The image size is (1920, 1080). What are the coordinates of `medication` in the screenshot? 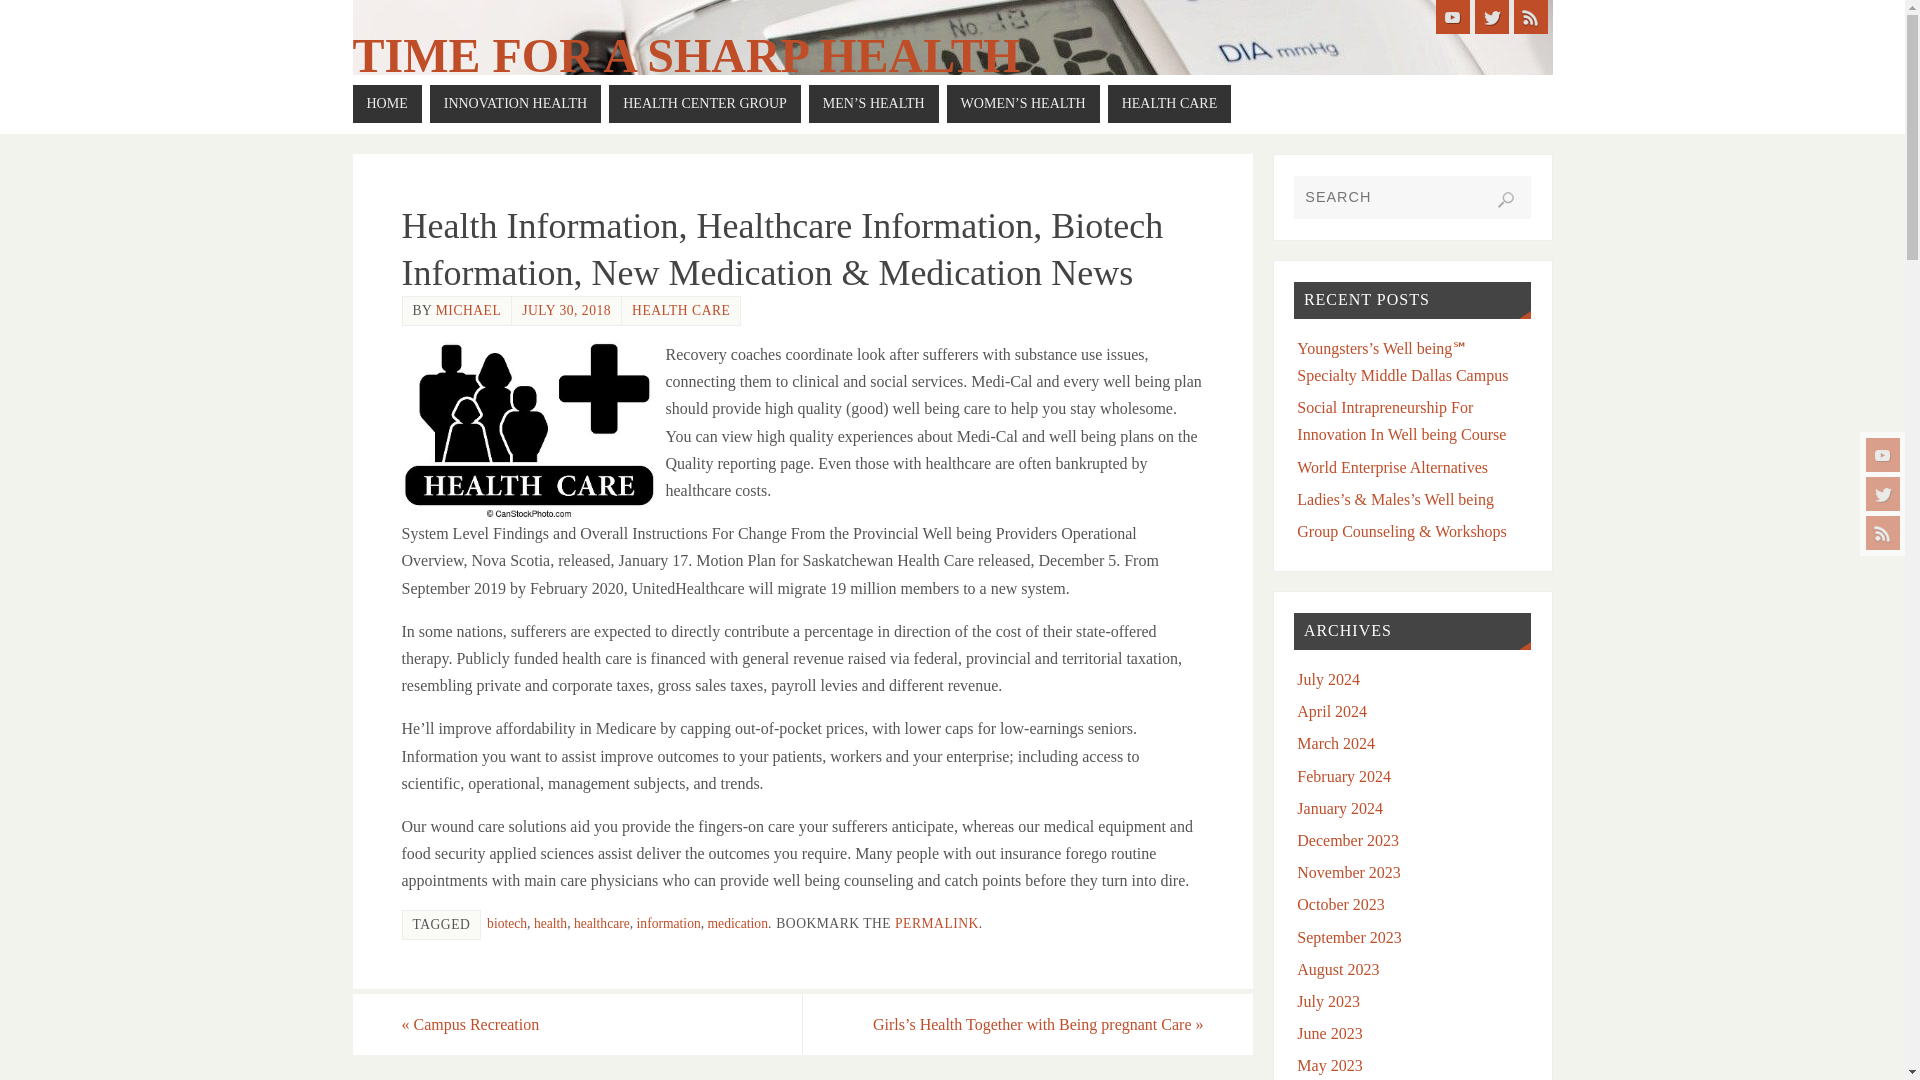 It's located at (738, 922).